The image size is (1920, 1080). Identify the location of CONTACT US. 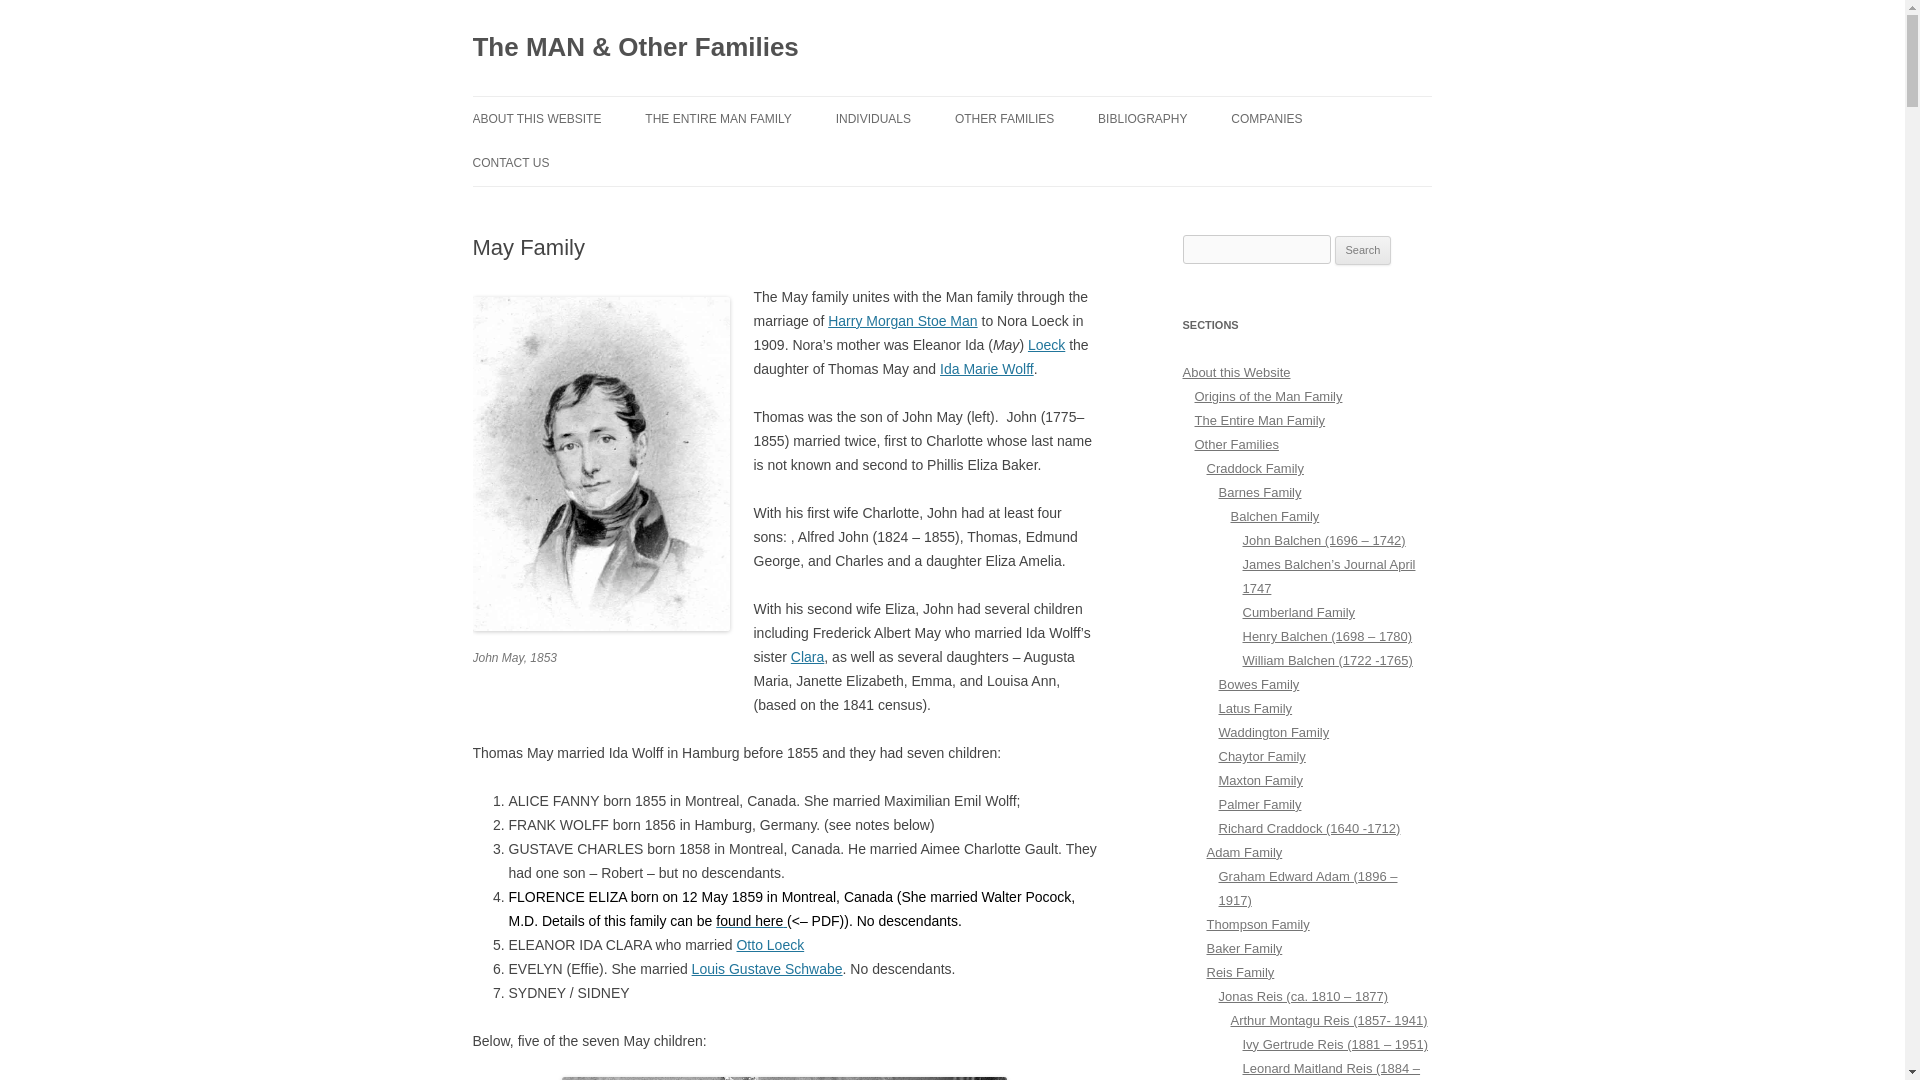
(510, 162).